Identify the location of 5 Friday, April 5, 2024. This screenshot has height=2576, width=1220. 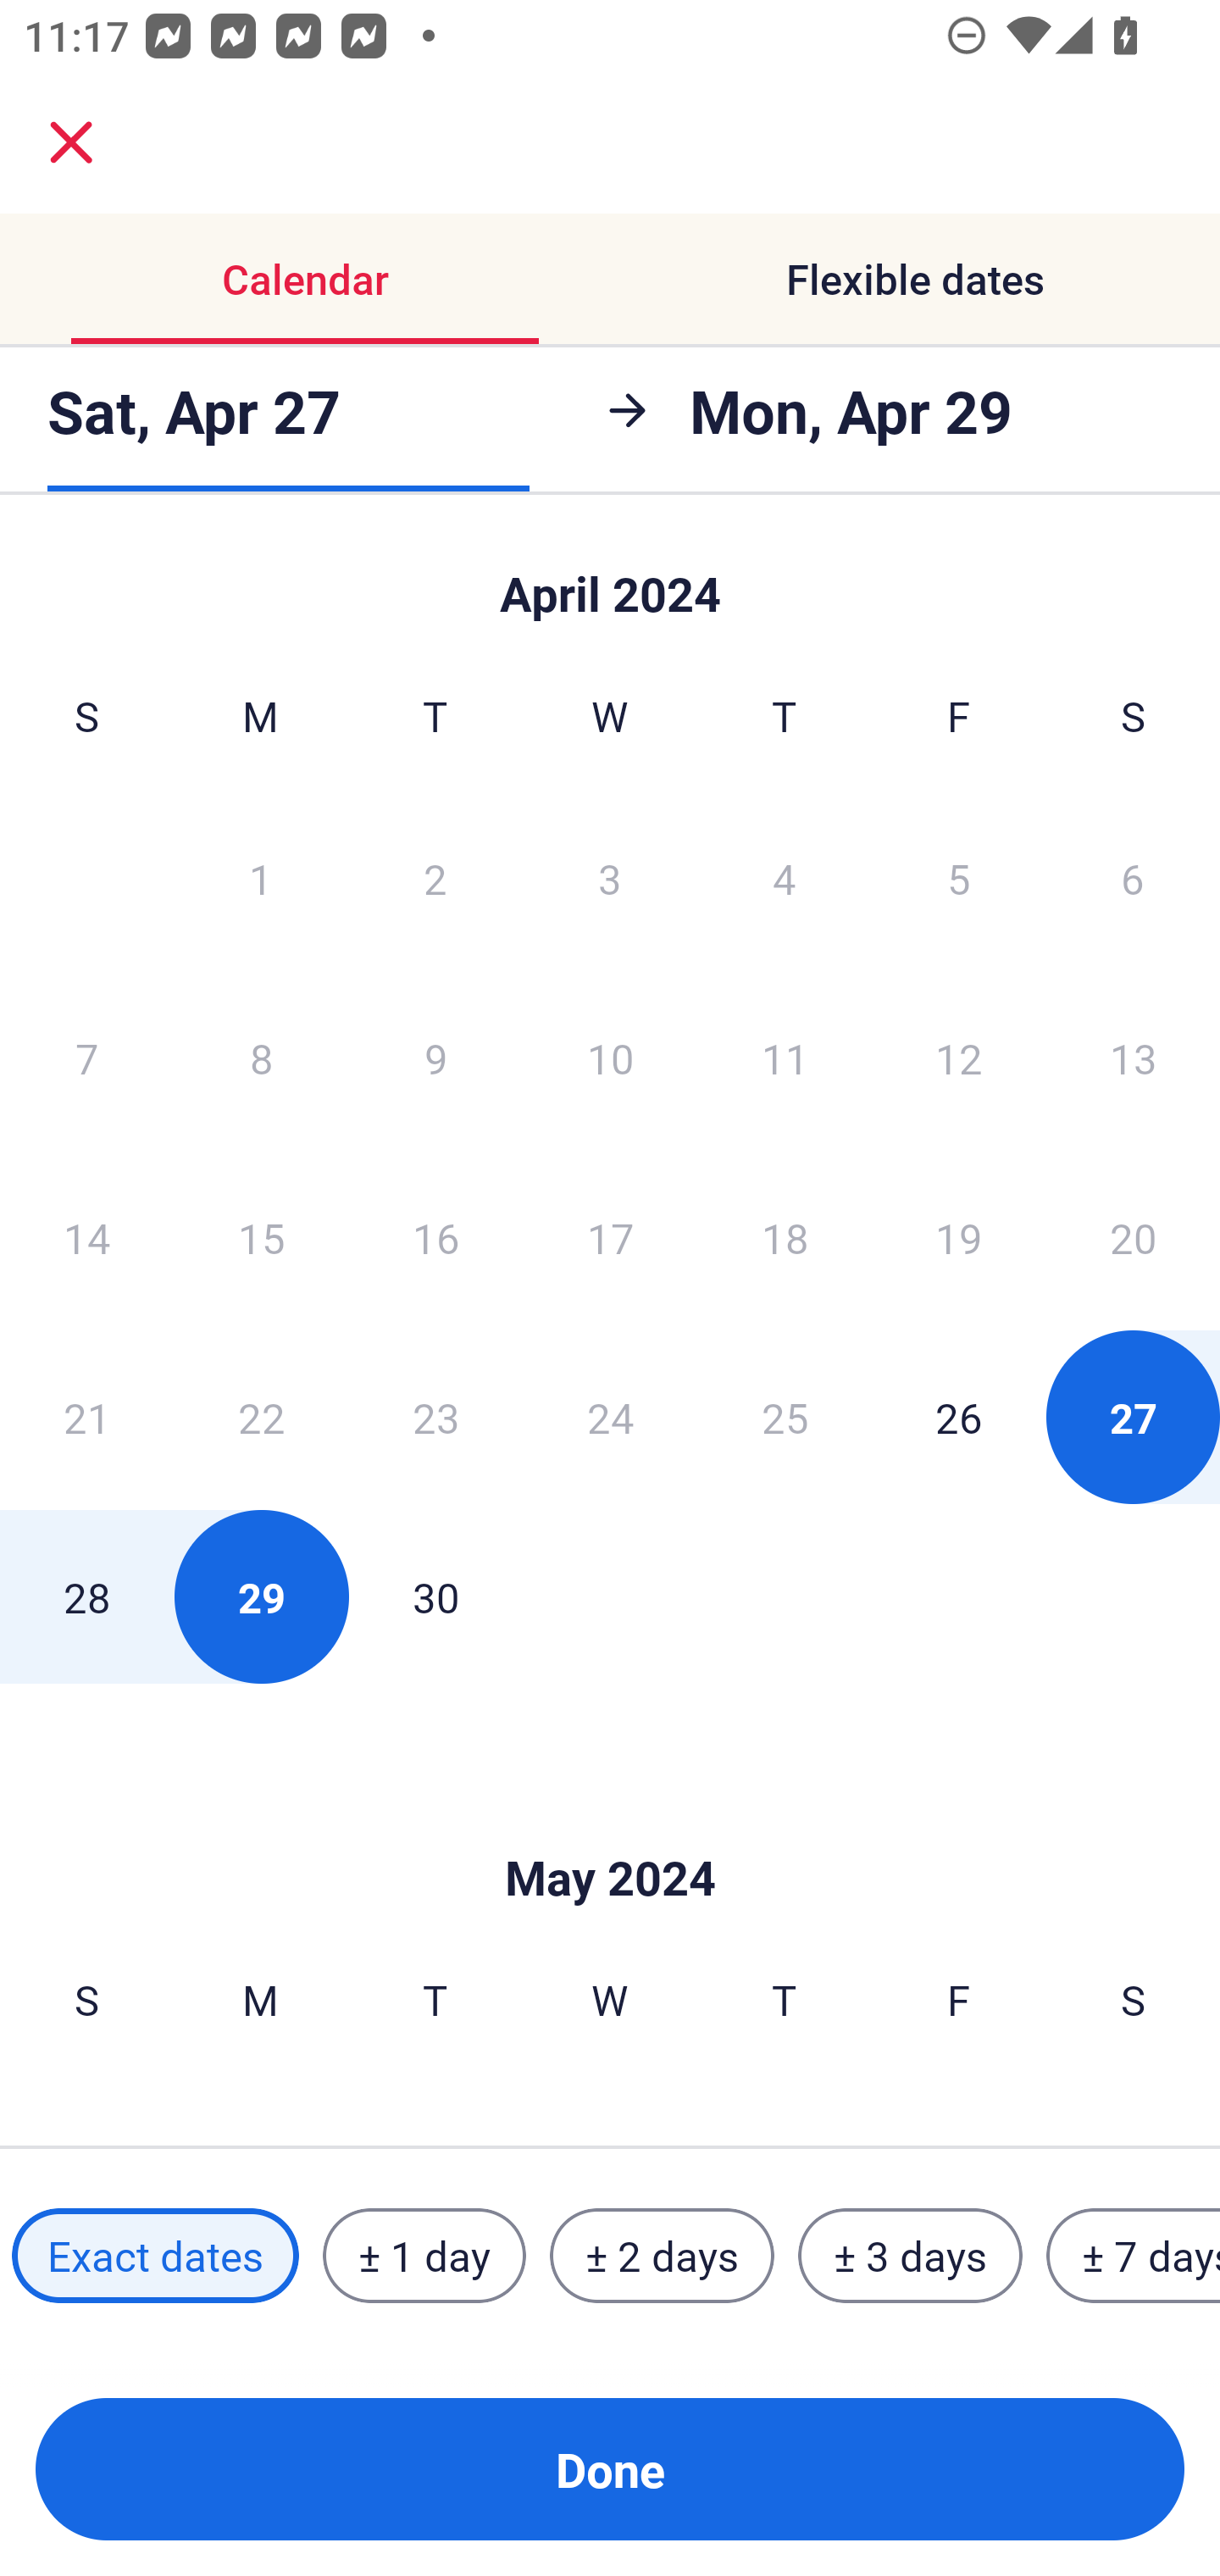
(959, 878).